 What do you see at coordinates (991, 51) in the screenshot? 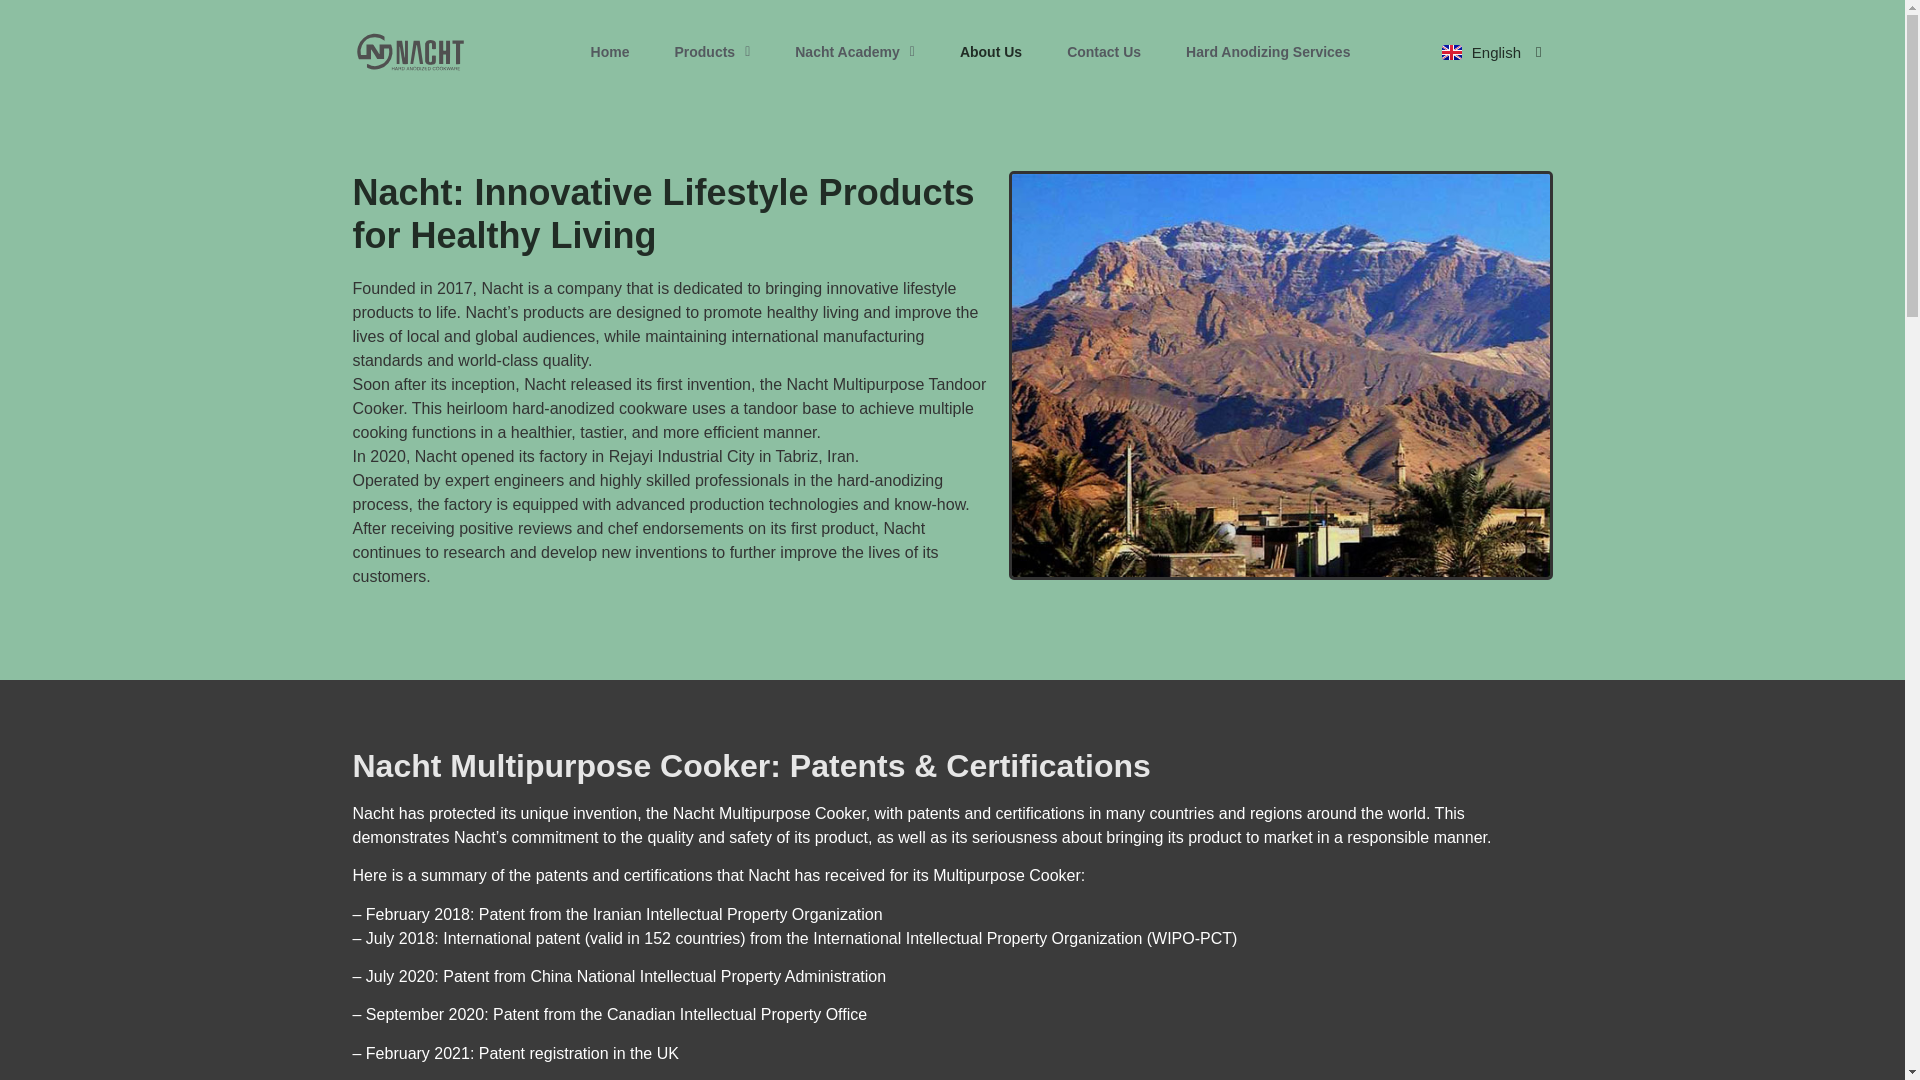
I see `About Us` at bounding box center [991, 51].